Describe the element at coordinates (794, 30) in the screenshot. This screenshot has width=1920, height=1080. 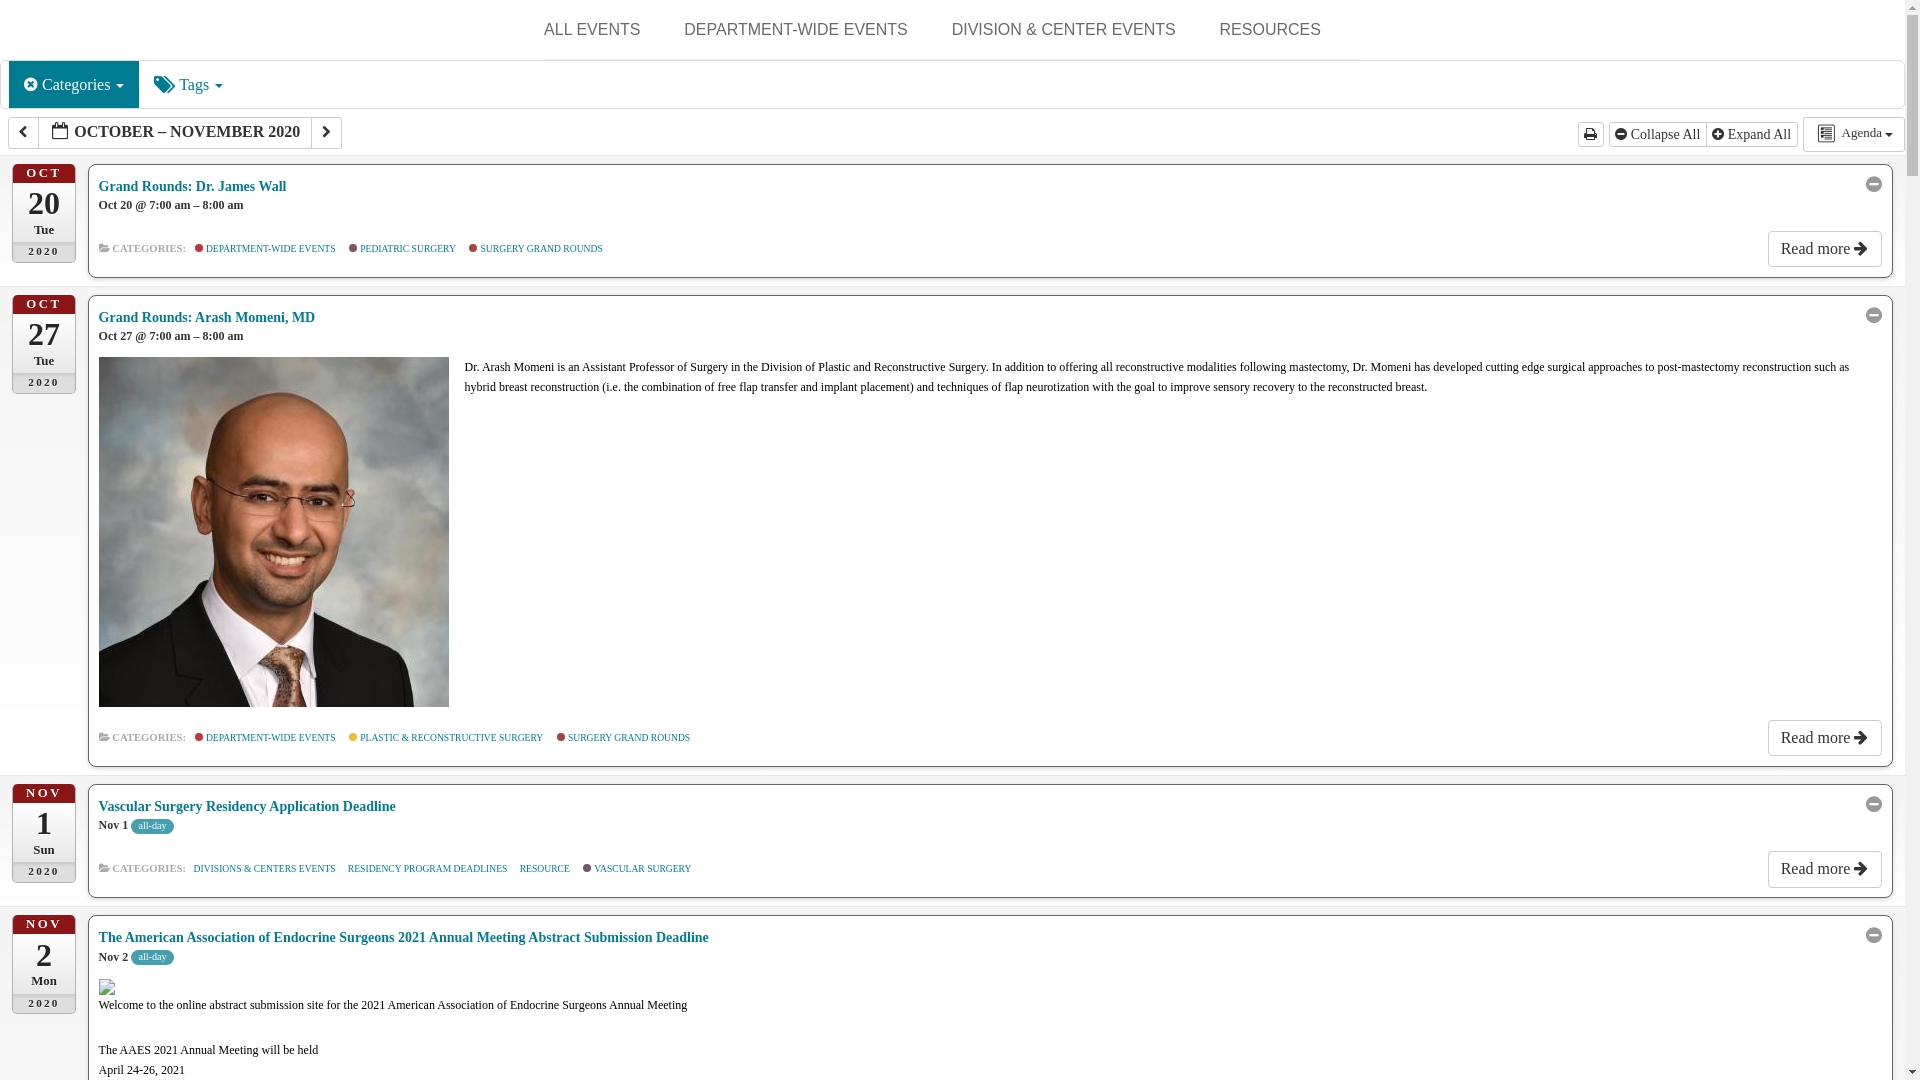
I see `DEPARTMENT-WIDE EVENTS` at that location.